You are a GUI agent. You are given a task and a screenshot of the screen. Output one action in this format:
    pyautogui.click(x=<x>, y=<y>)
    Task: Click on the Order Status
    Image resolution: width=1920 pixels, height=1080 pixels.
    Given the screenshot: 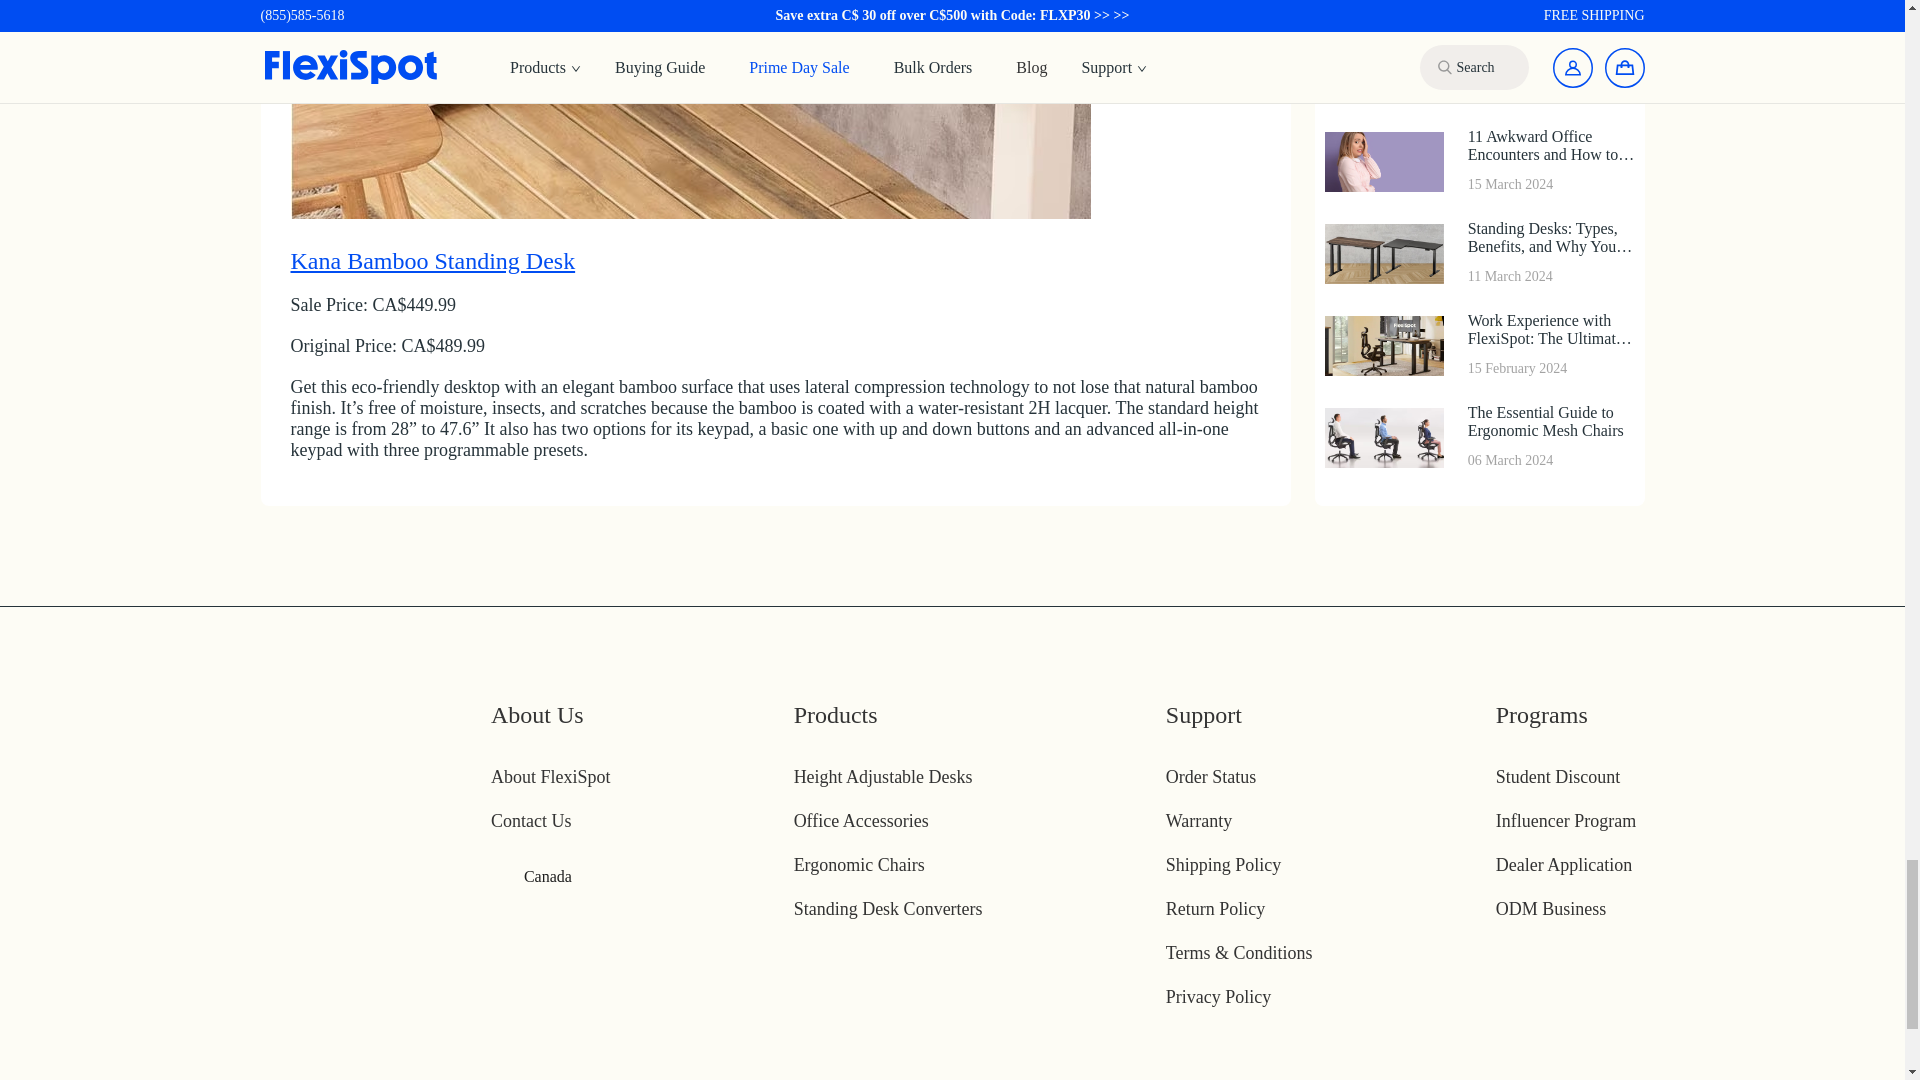 What is the action you would take?
    pyautogui.click(x=1210, y=776)
    